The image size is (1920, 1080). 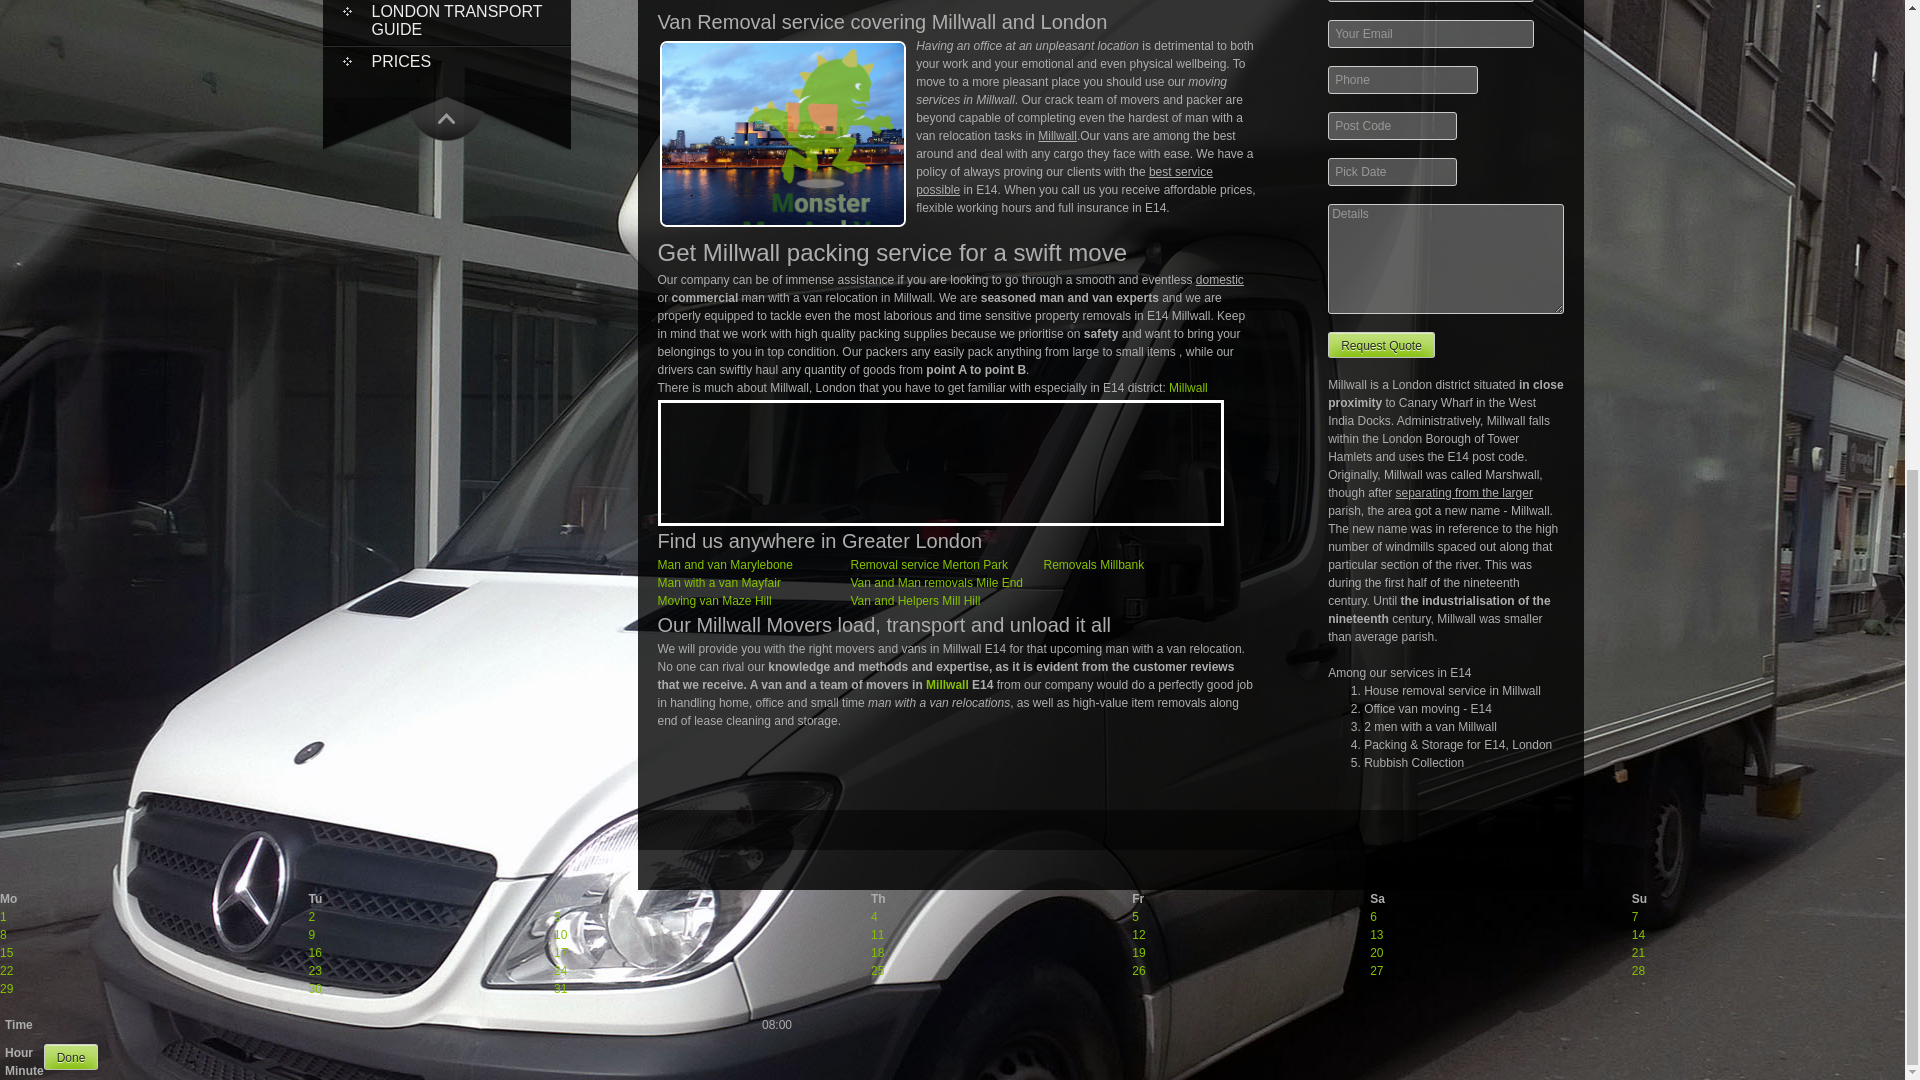 What do you see at coordinates (714, 601) in the screenshot?
I see `Moving van Maze Hill, SE10` at bounding box center [714, 601].